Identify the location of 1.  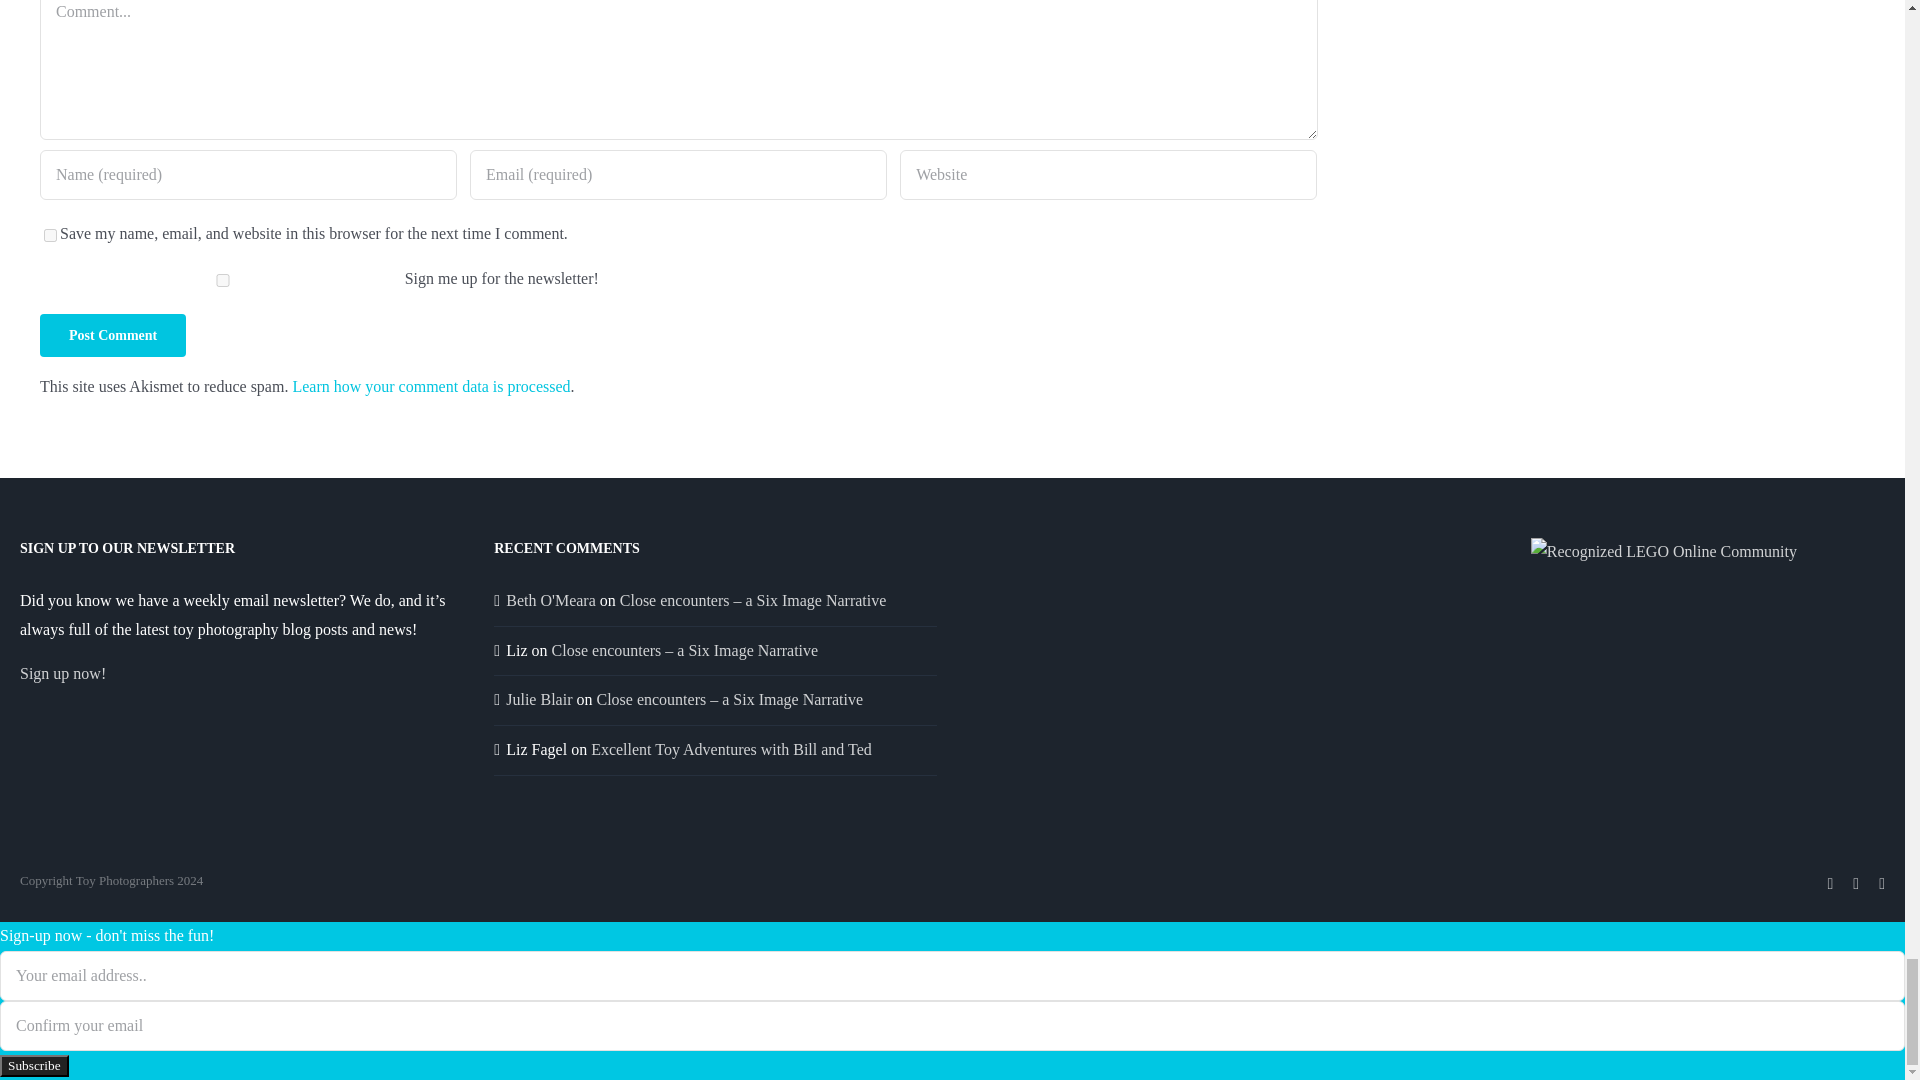
(222, 280).